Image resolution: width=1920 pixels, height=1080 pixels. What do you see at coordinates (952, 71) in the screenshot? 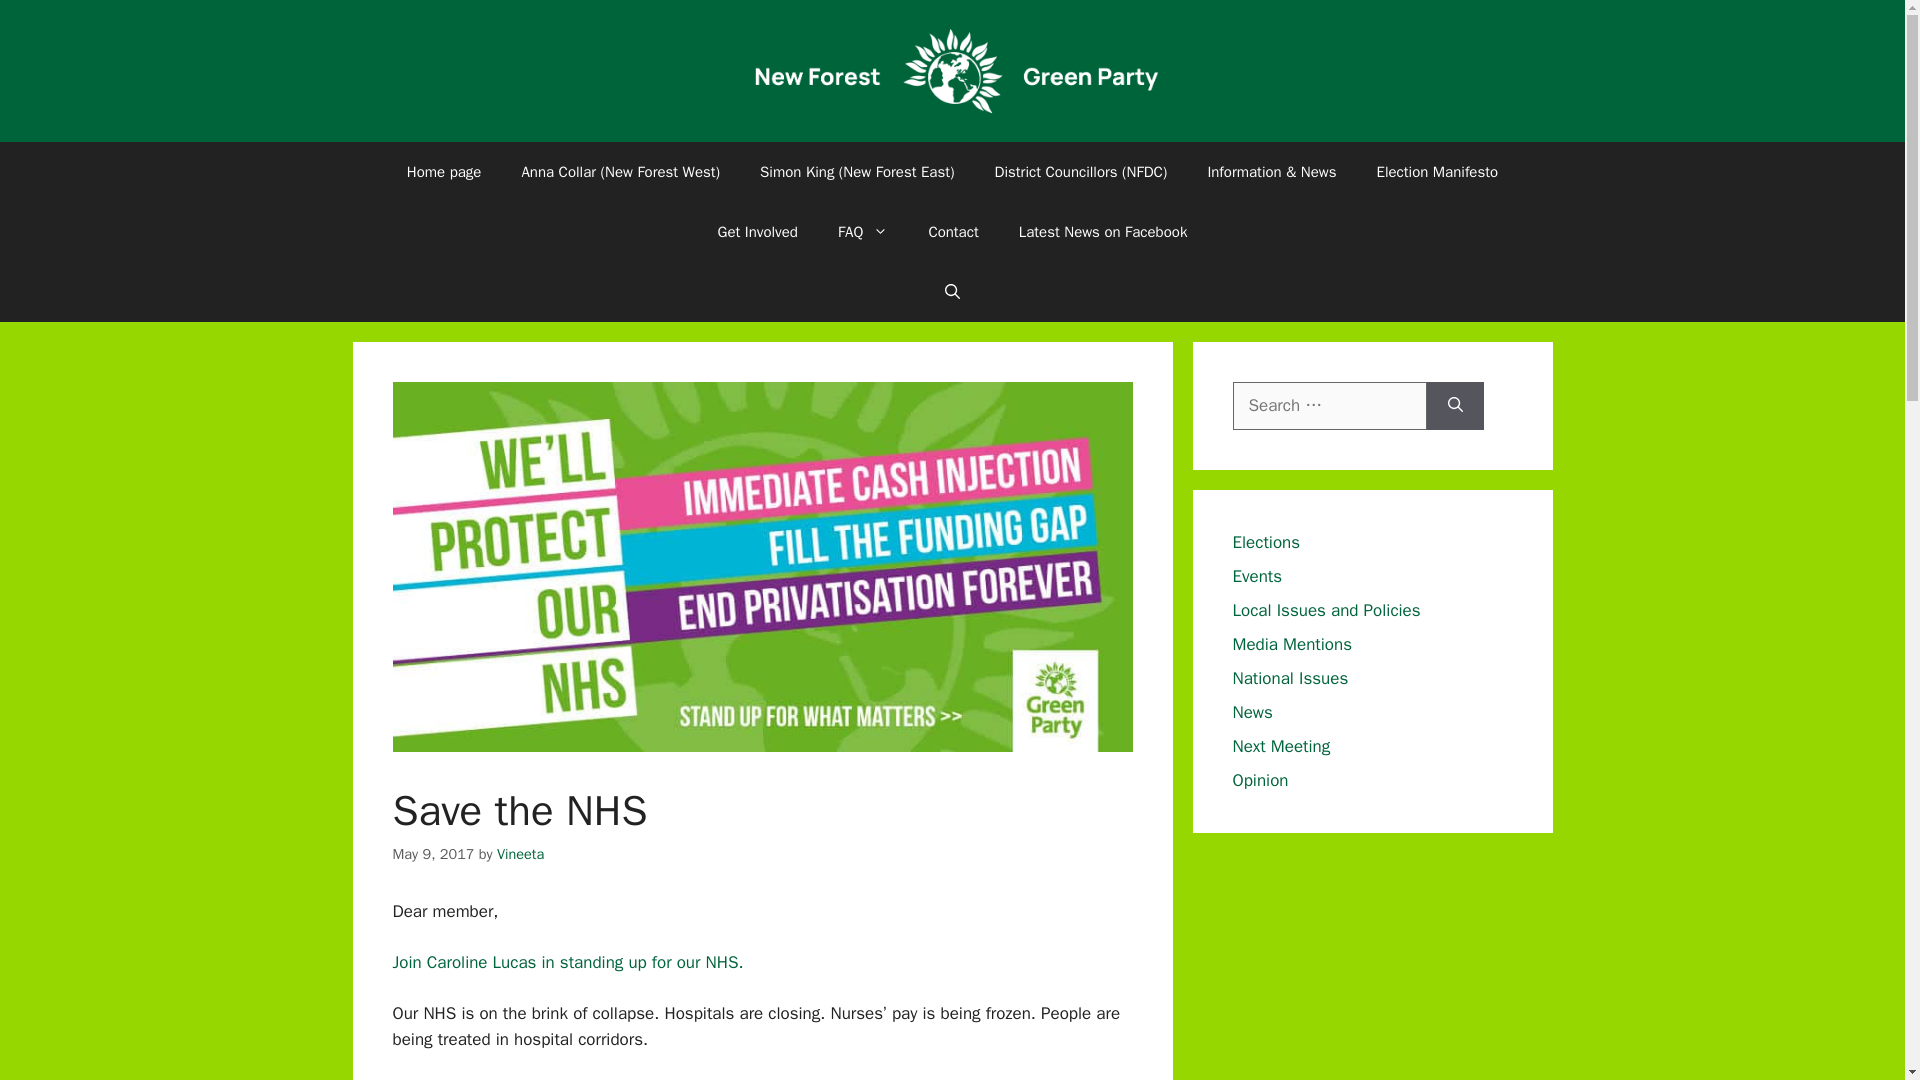
I see `New Forest Green Party` at bounding box center [952, 71].